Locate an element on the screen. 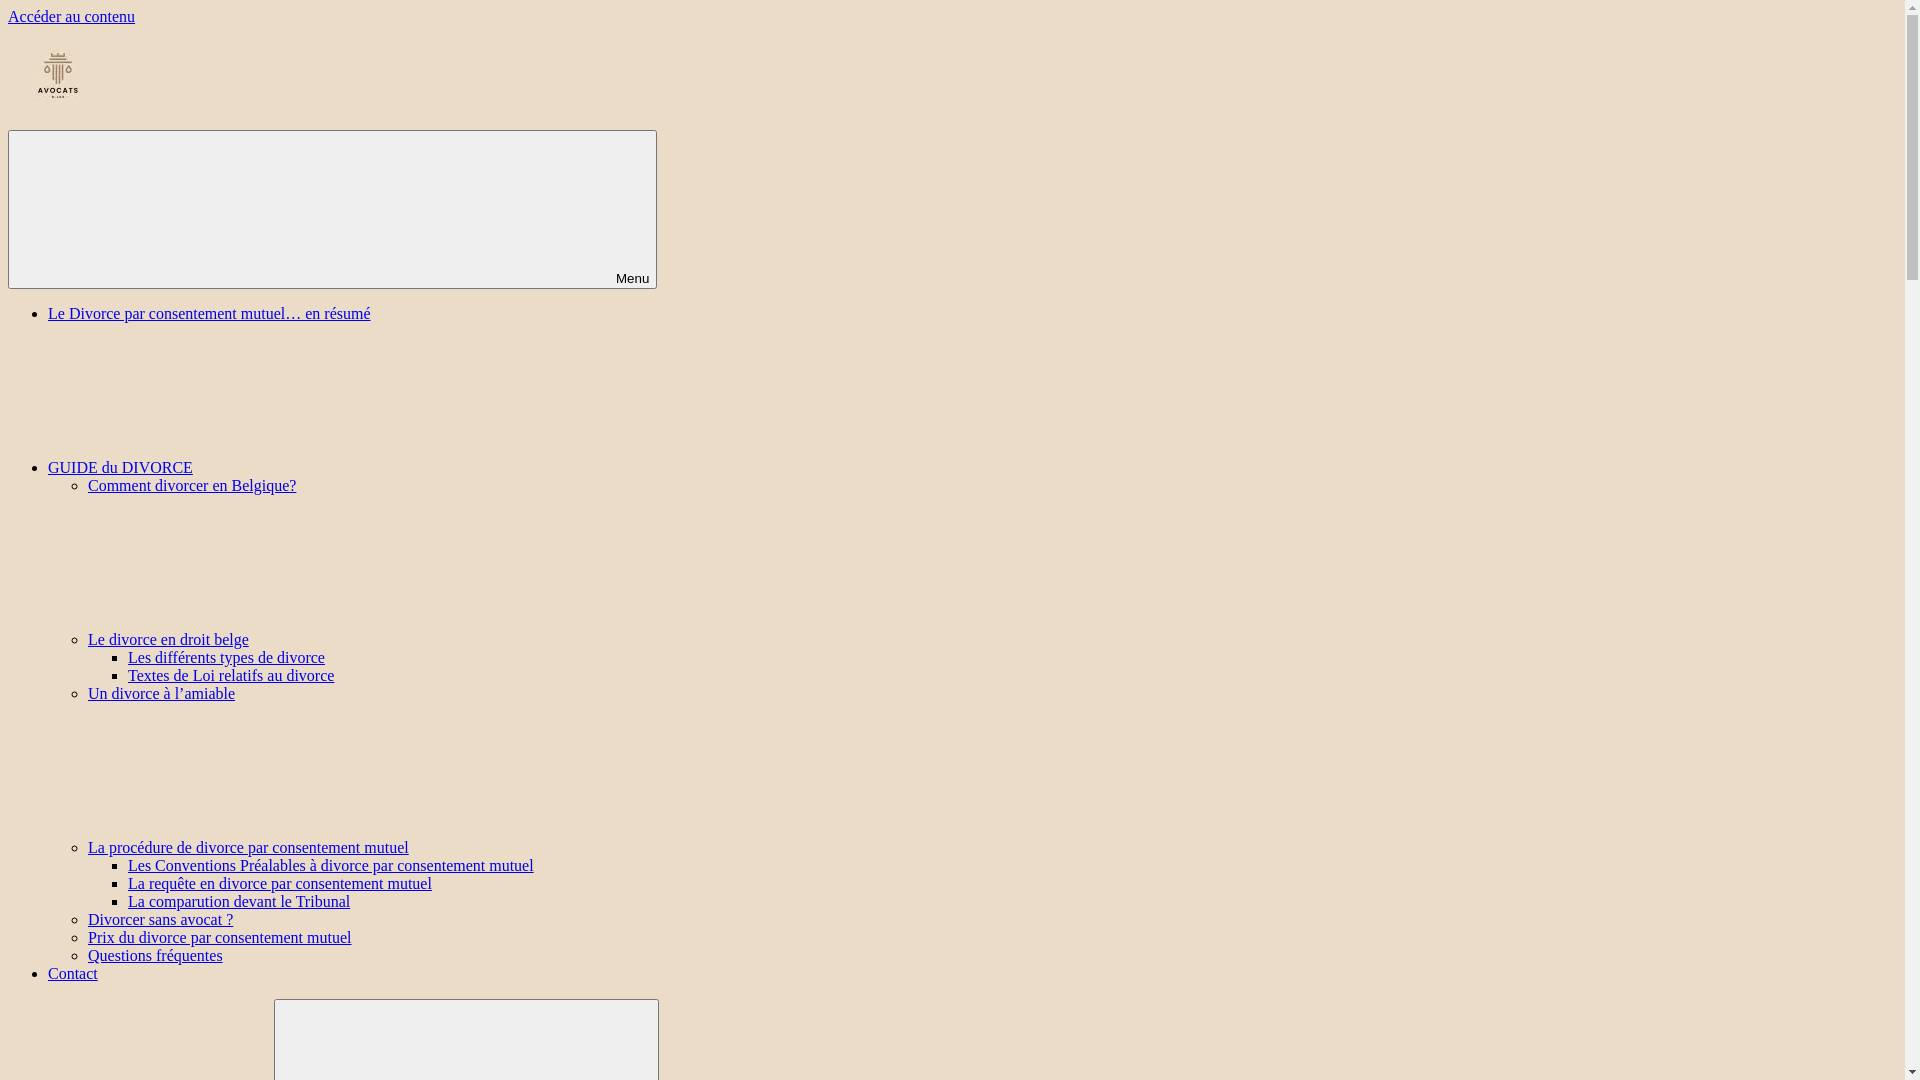  Le divorce en droit belge is located at coordinates (318, 640).